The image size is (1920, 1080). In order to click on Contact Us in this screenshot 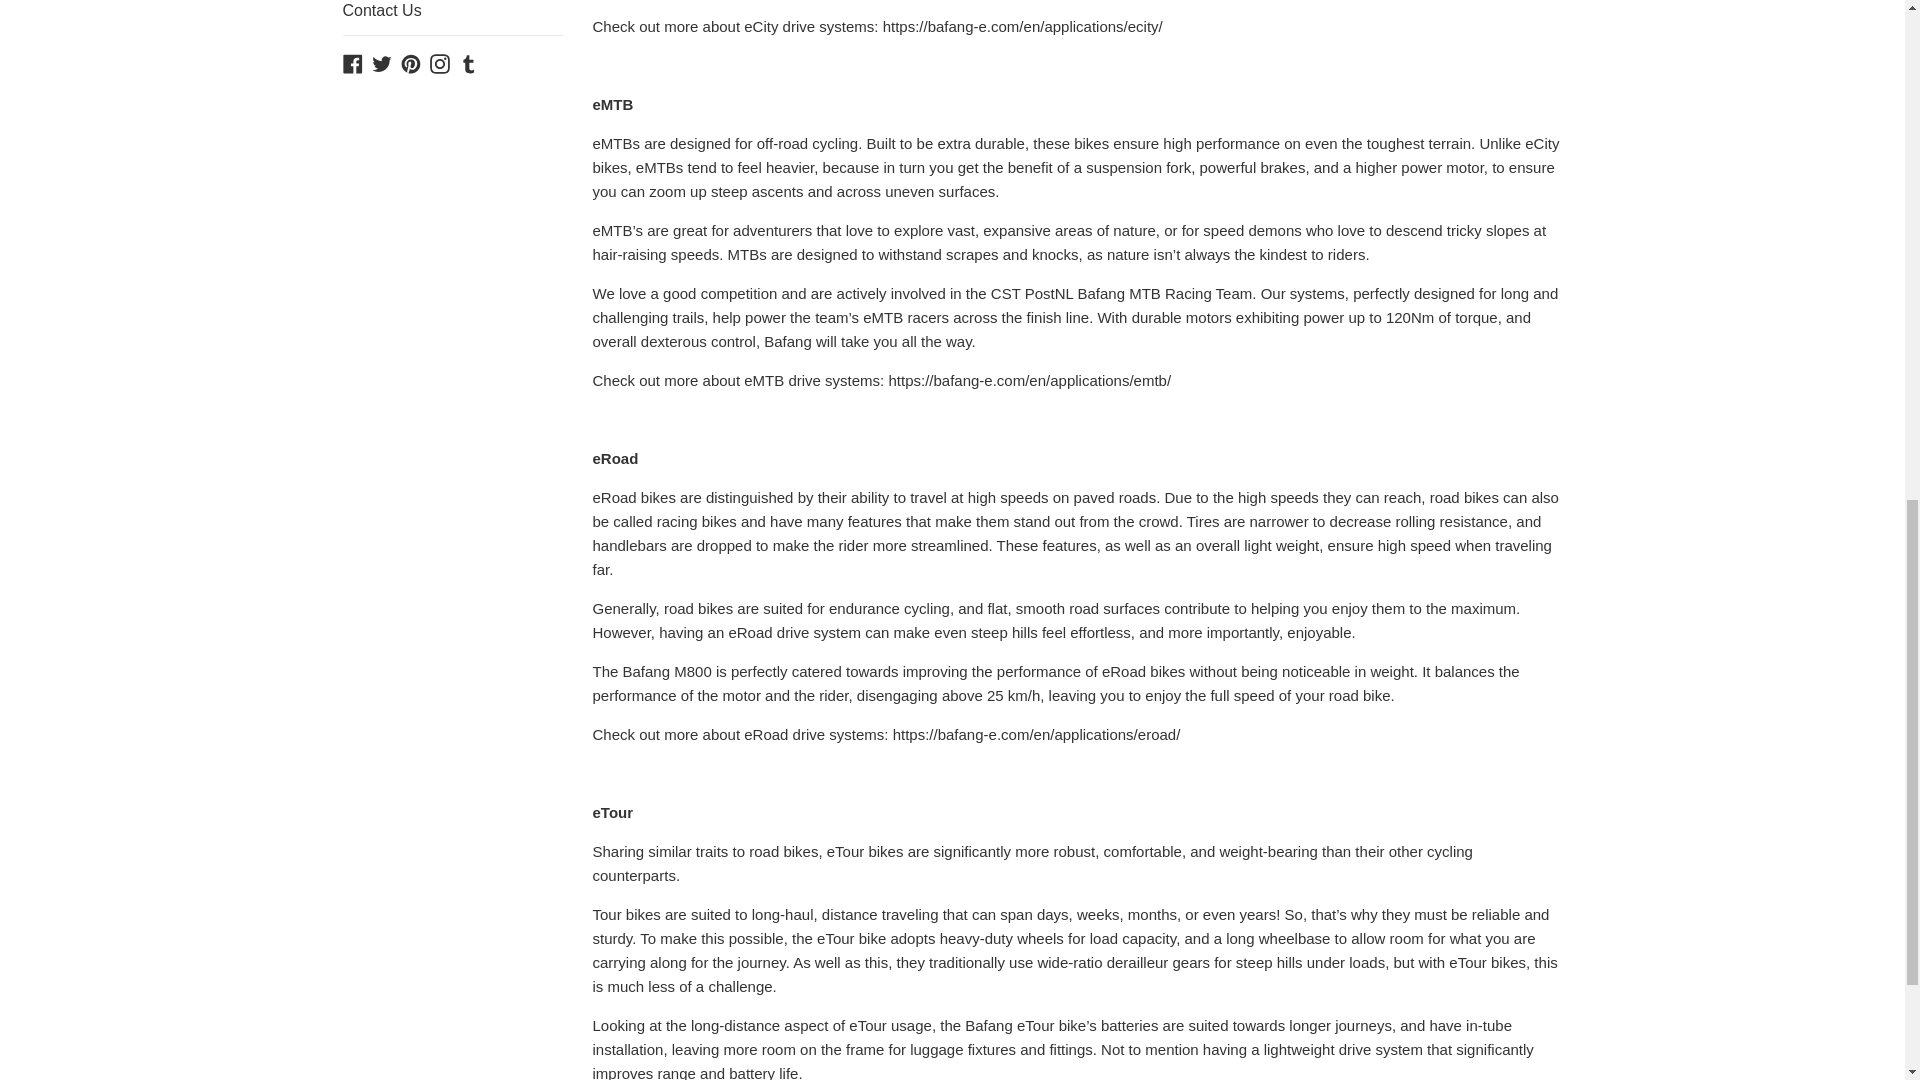, I will do `click(452, 18)`.